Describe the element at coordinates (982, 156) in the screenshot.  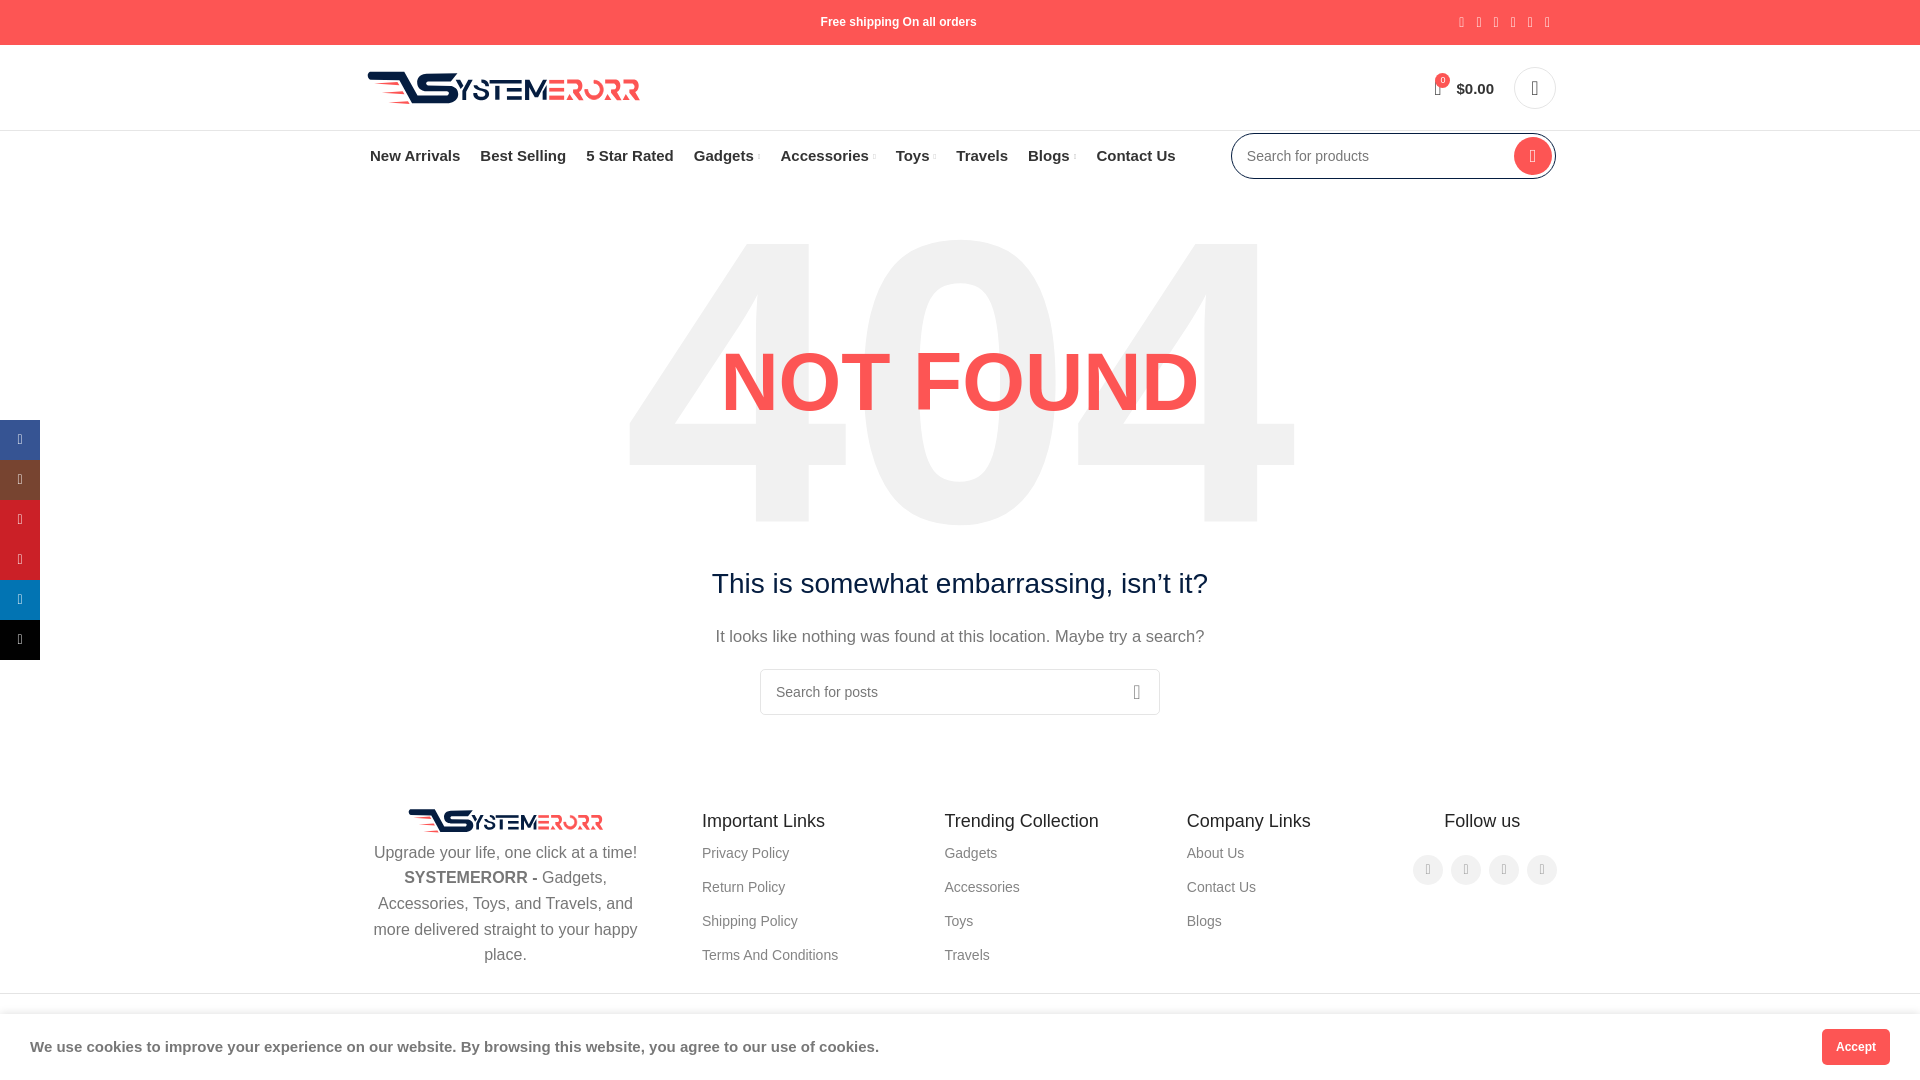
I see `Travels` at that location.